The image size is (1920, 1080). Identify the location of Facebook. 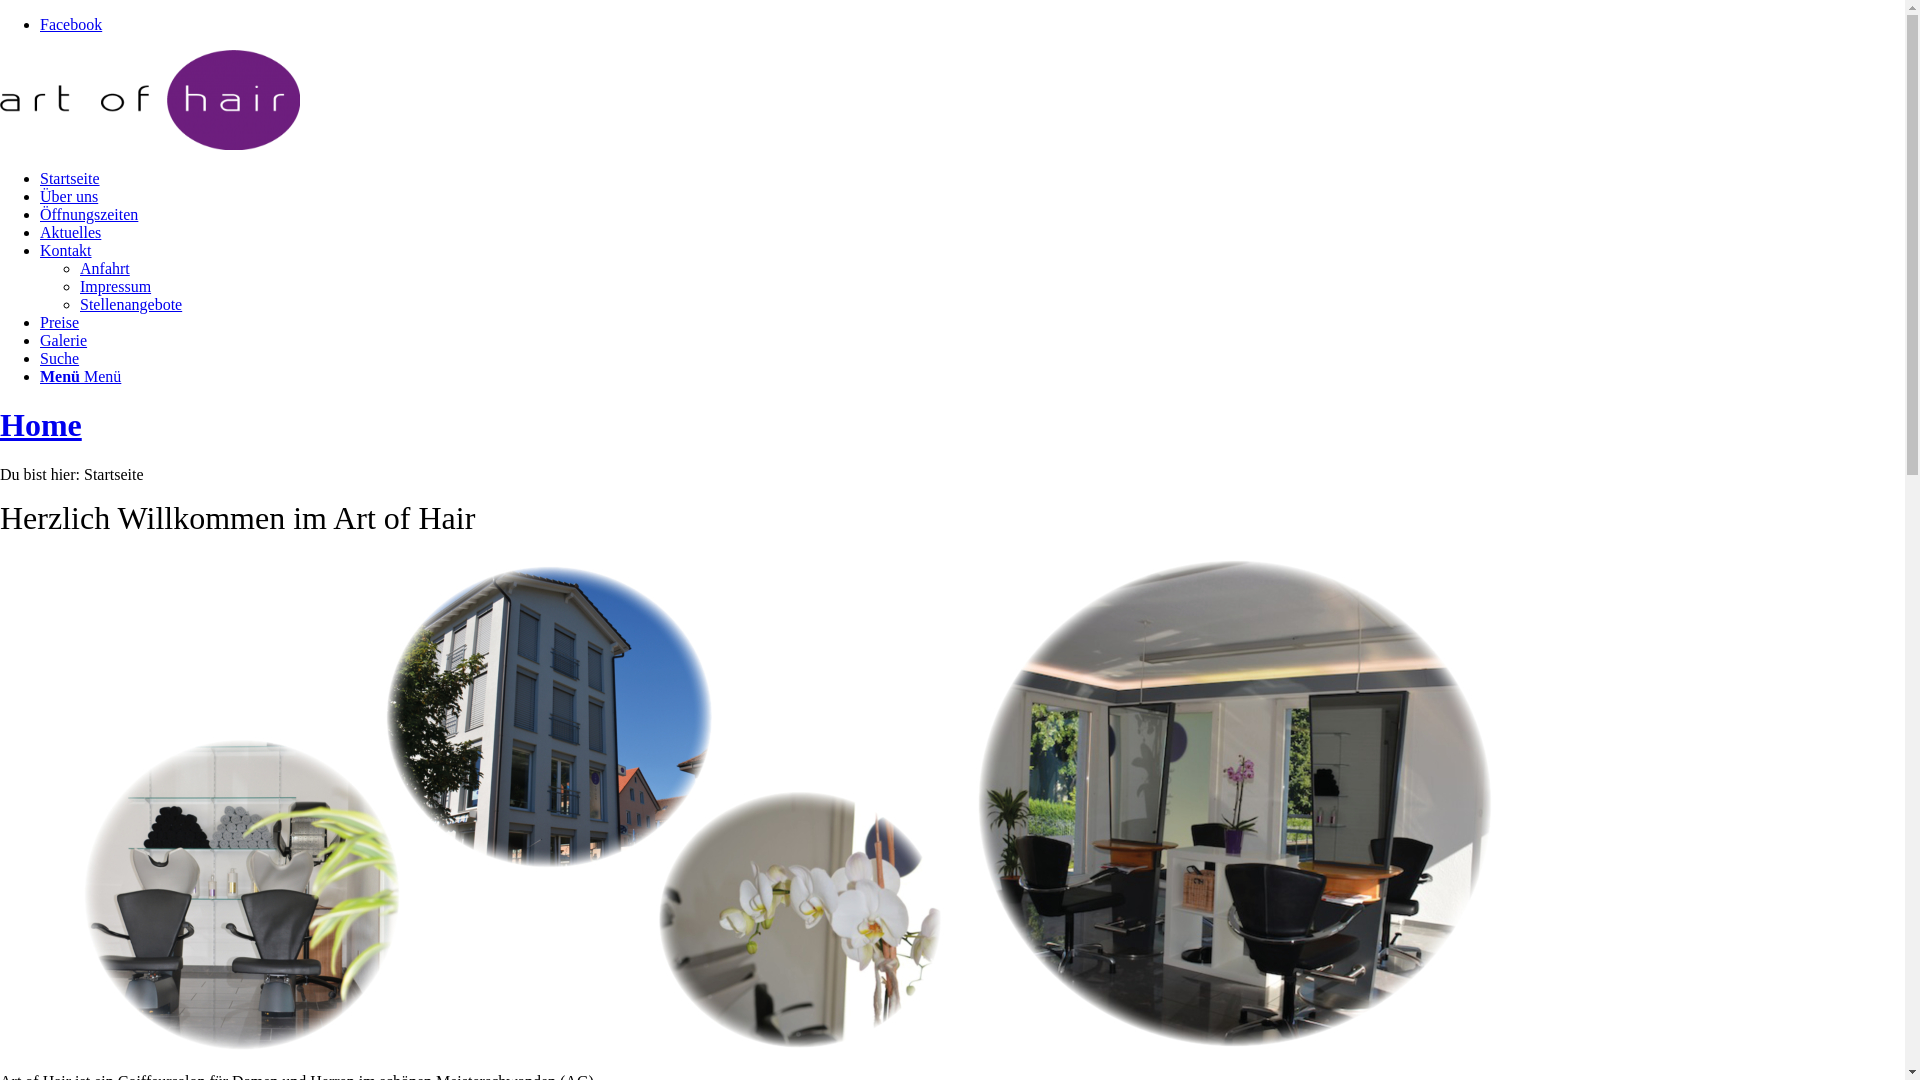
(71, 24).